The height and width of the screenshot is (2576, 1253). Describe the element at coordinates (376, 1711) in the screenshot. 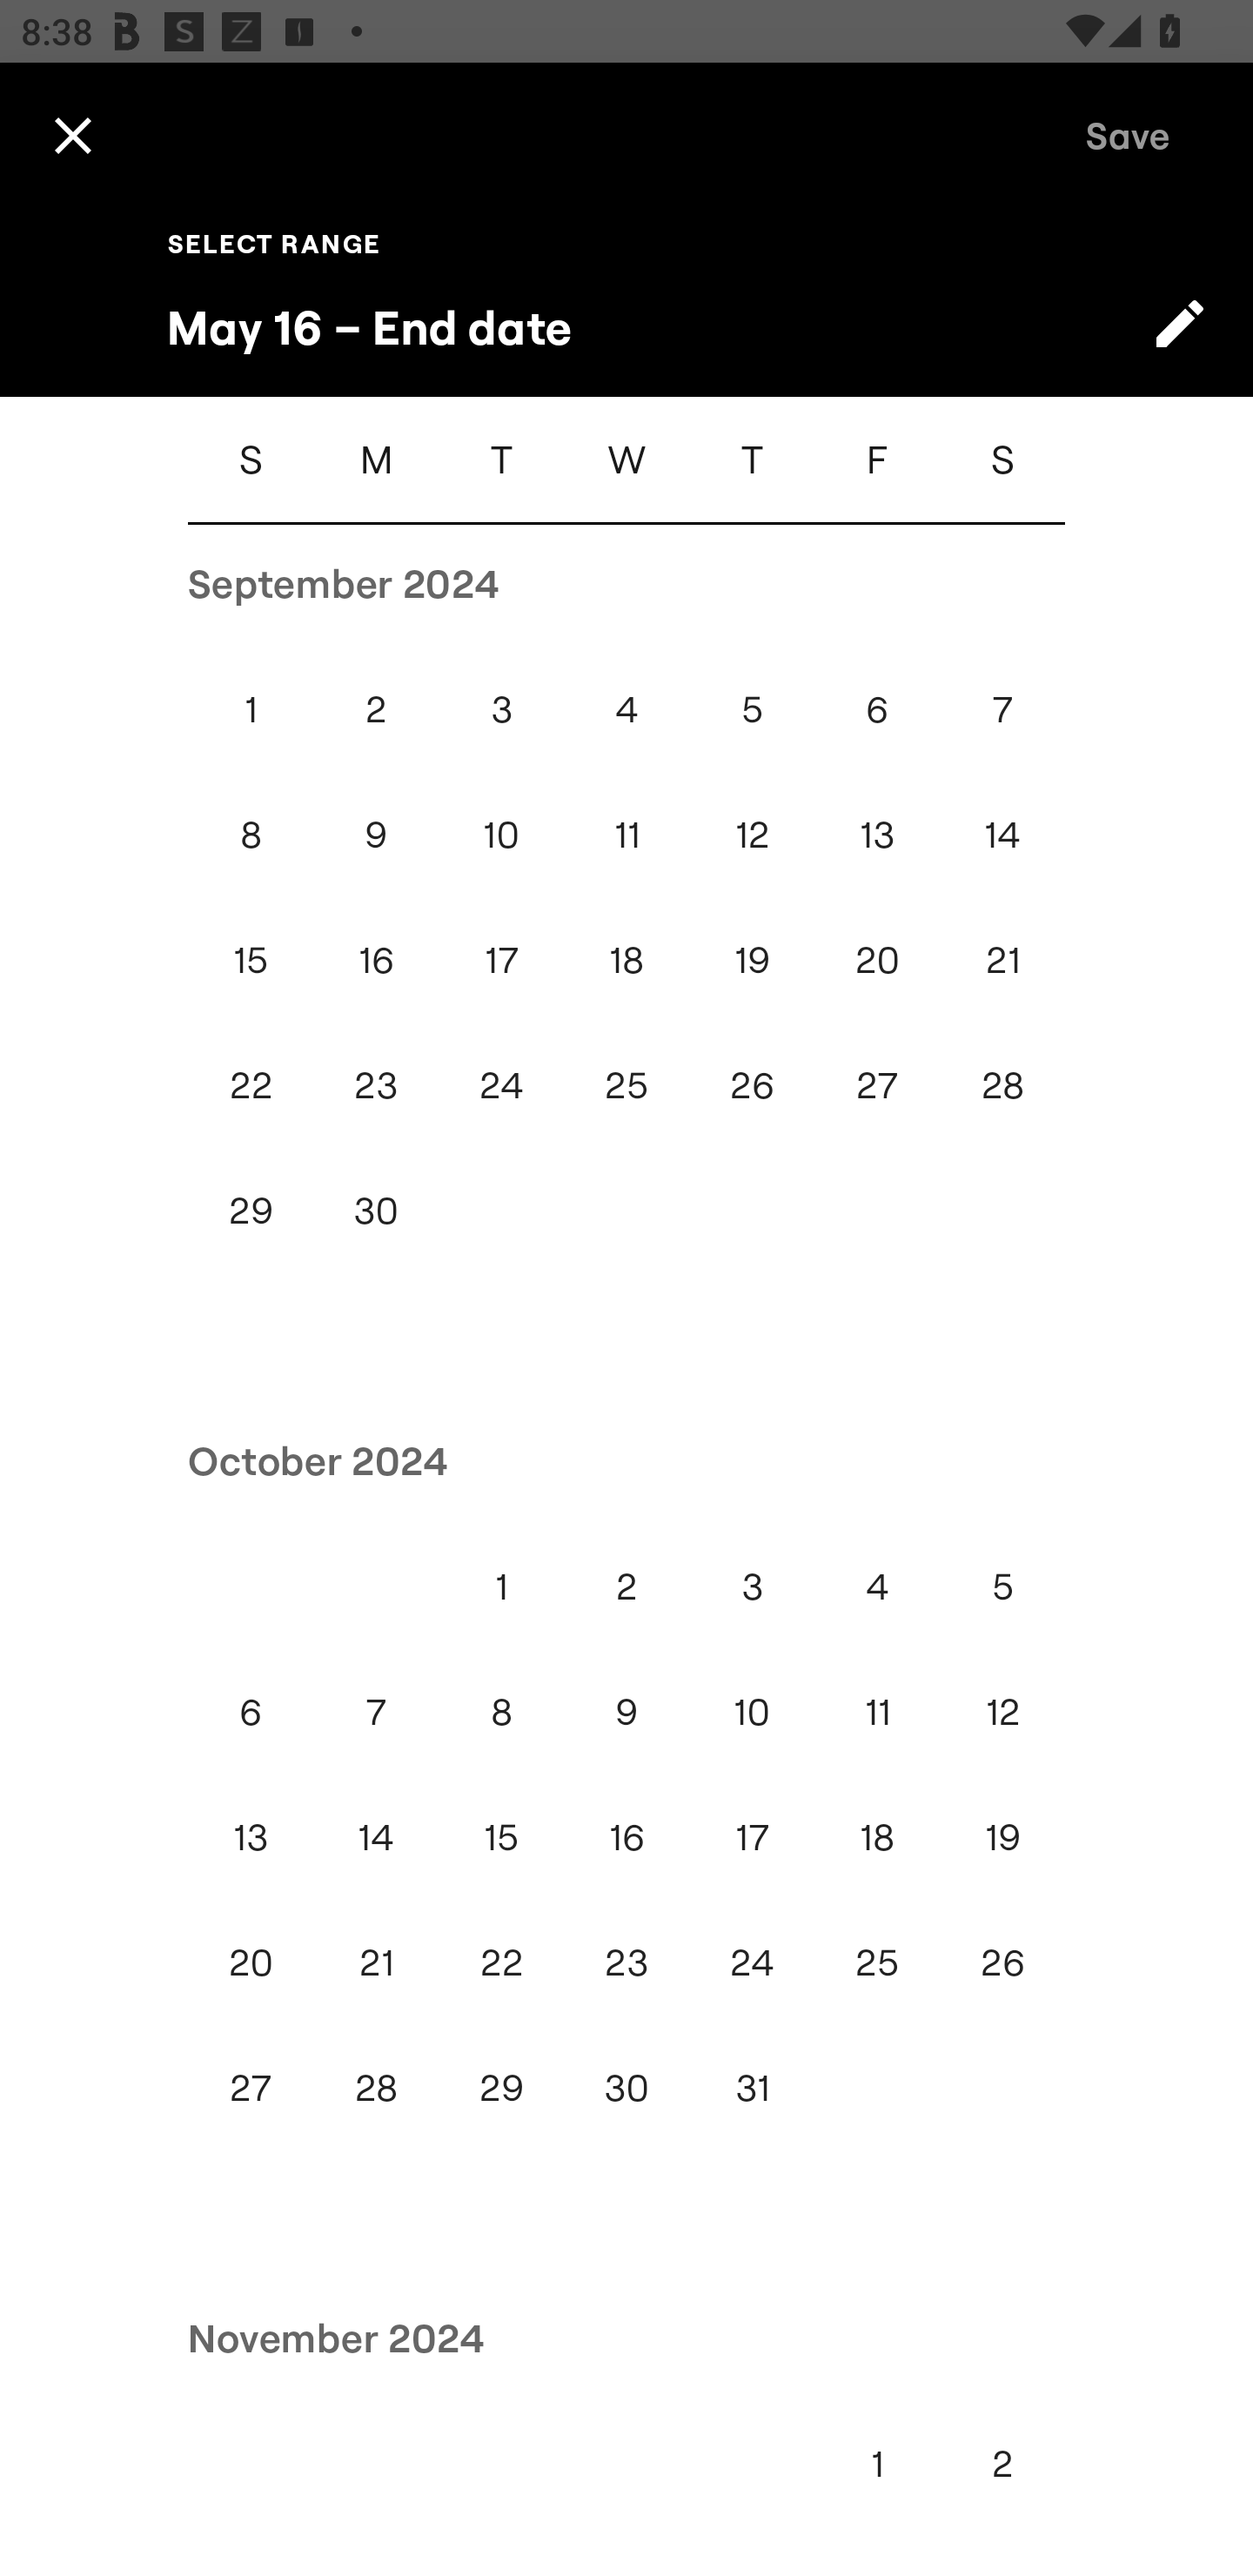

I see `7 Mon, Oct 7` at that location.